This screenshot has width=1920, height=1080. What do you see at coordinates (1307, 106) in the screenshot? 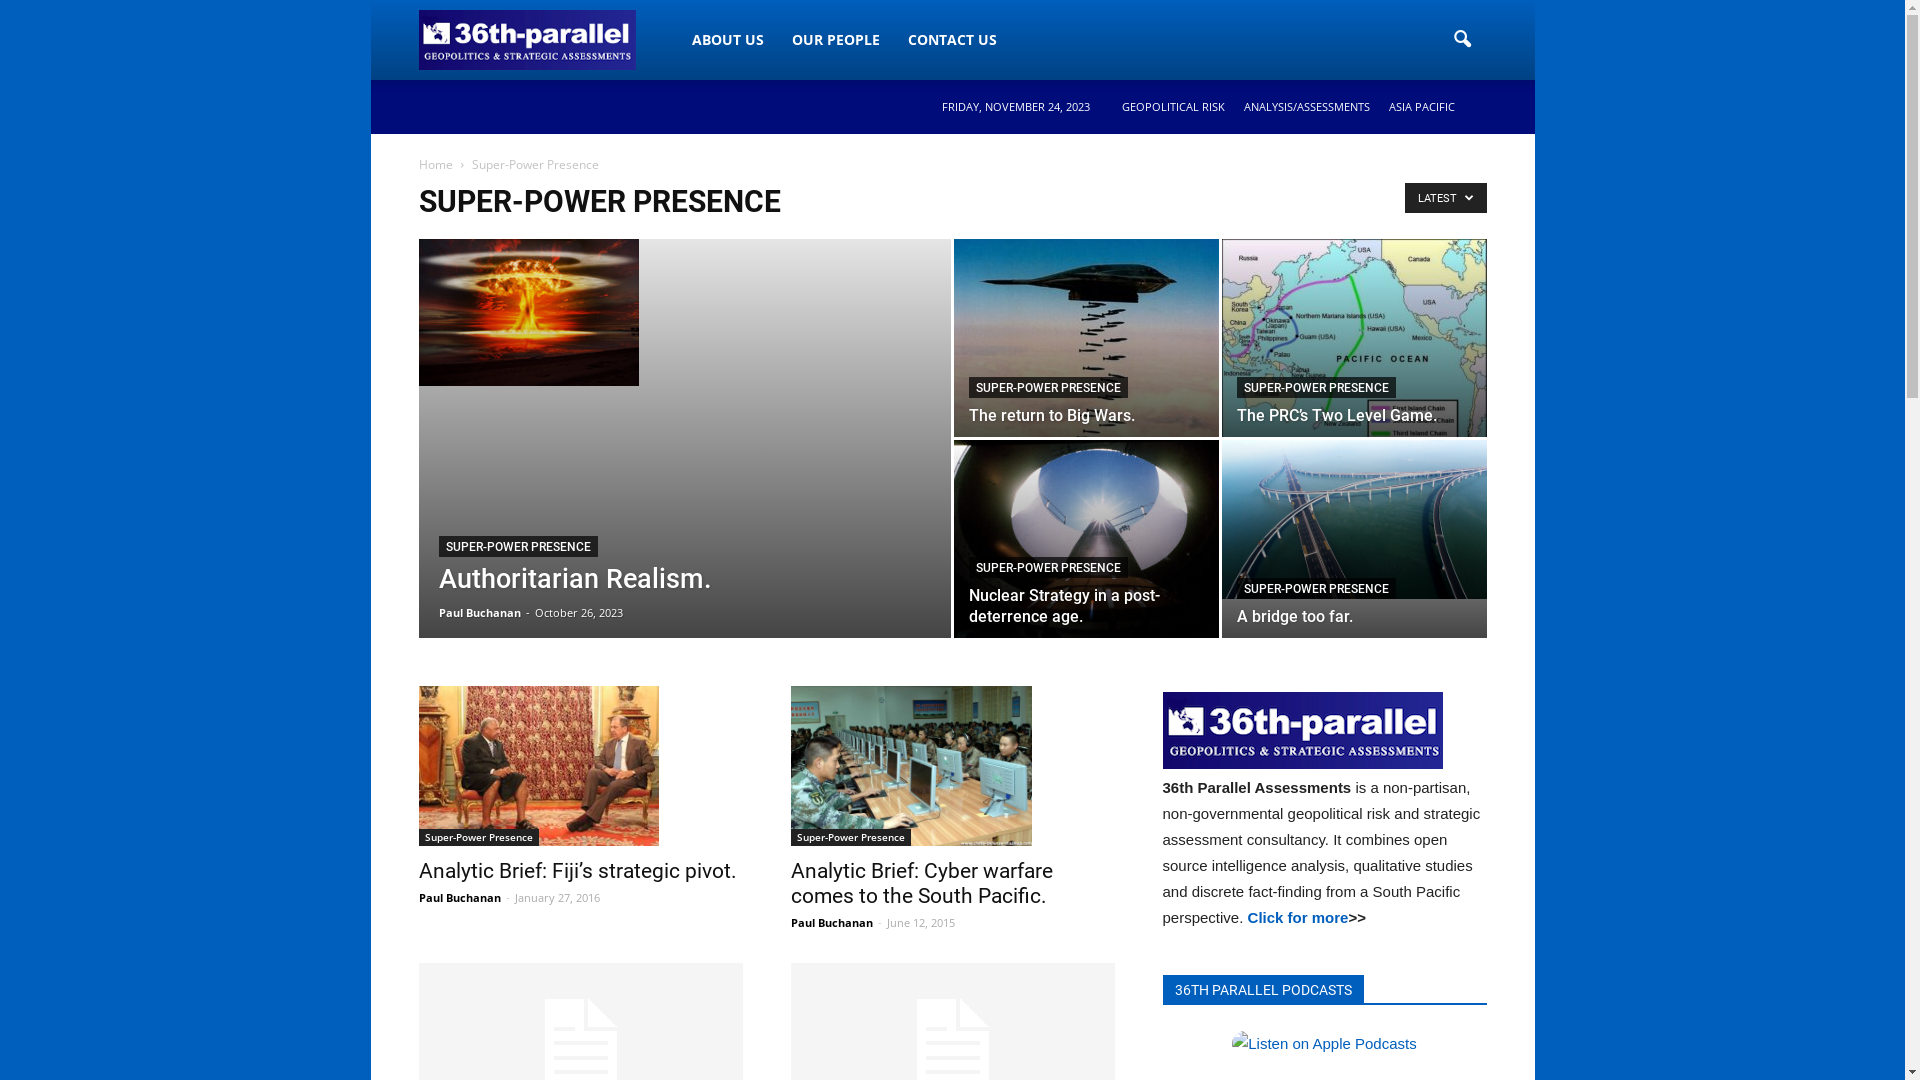
I see `ANALYSIS/ASSESSMENTS` at bounding box center [1307, 106].